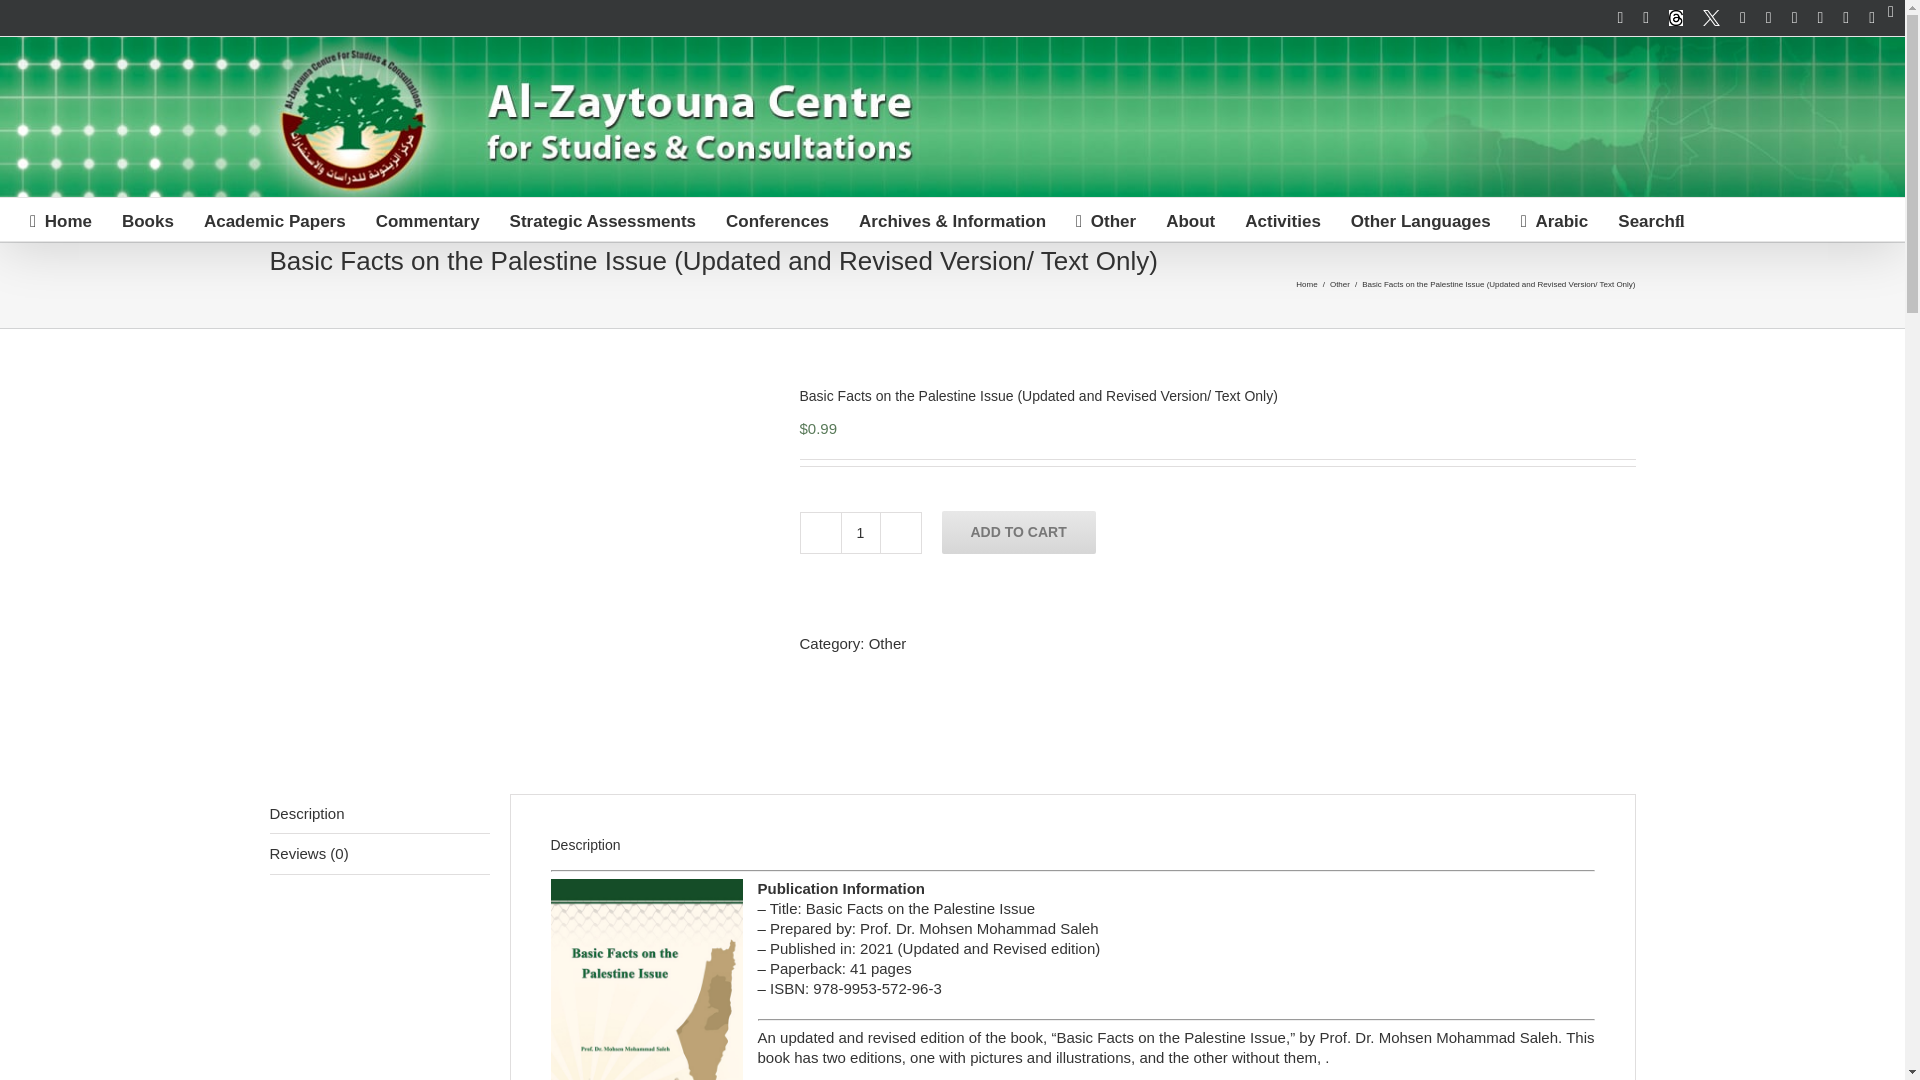 Image resolution: width=1920 pixels, height=1080 pixels. Describe the element at coordinates (602, 218) in the screenshot. I see `Strategic Assessments` at that location.